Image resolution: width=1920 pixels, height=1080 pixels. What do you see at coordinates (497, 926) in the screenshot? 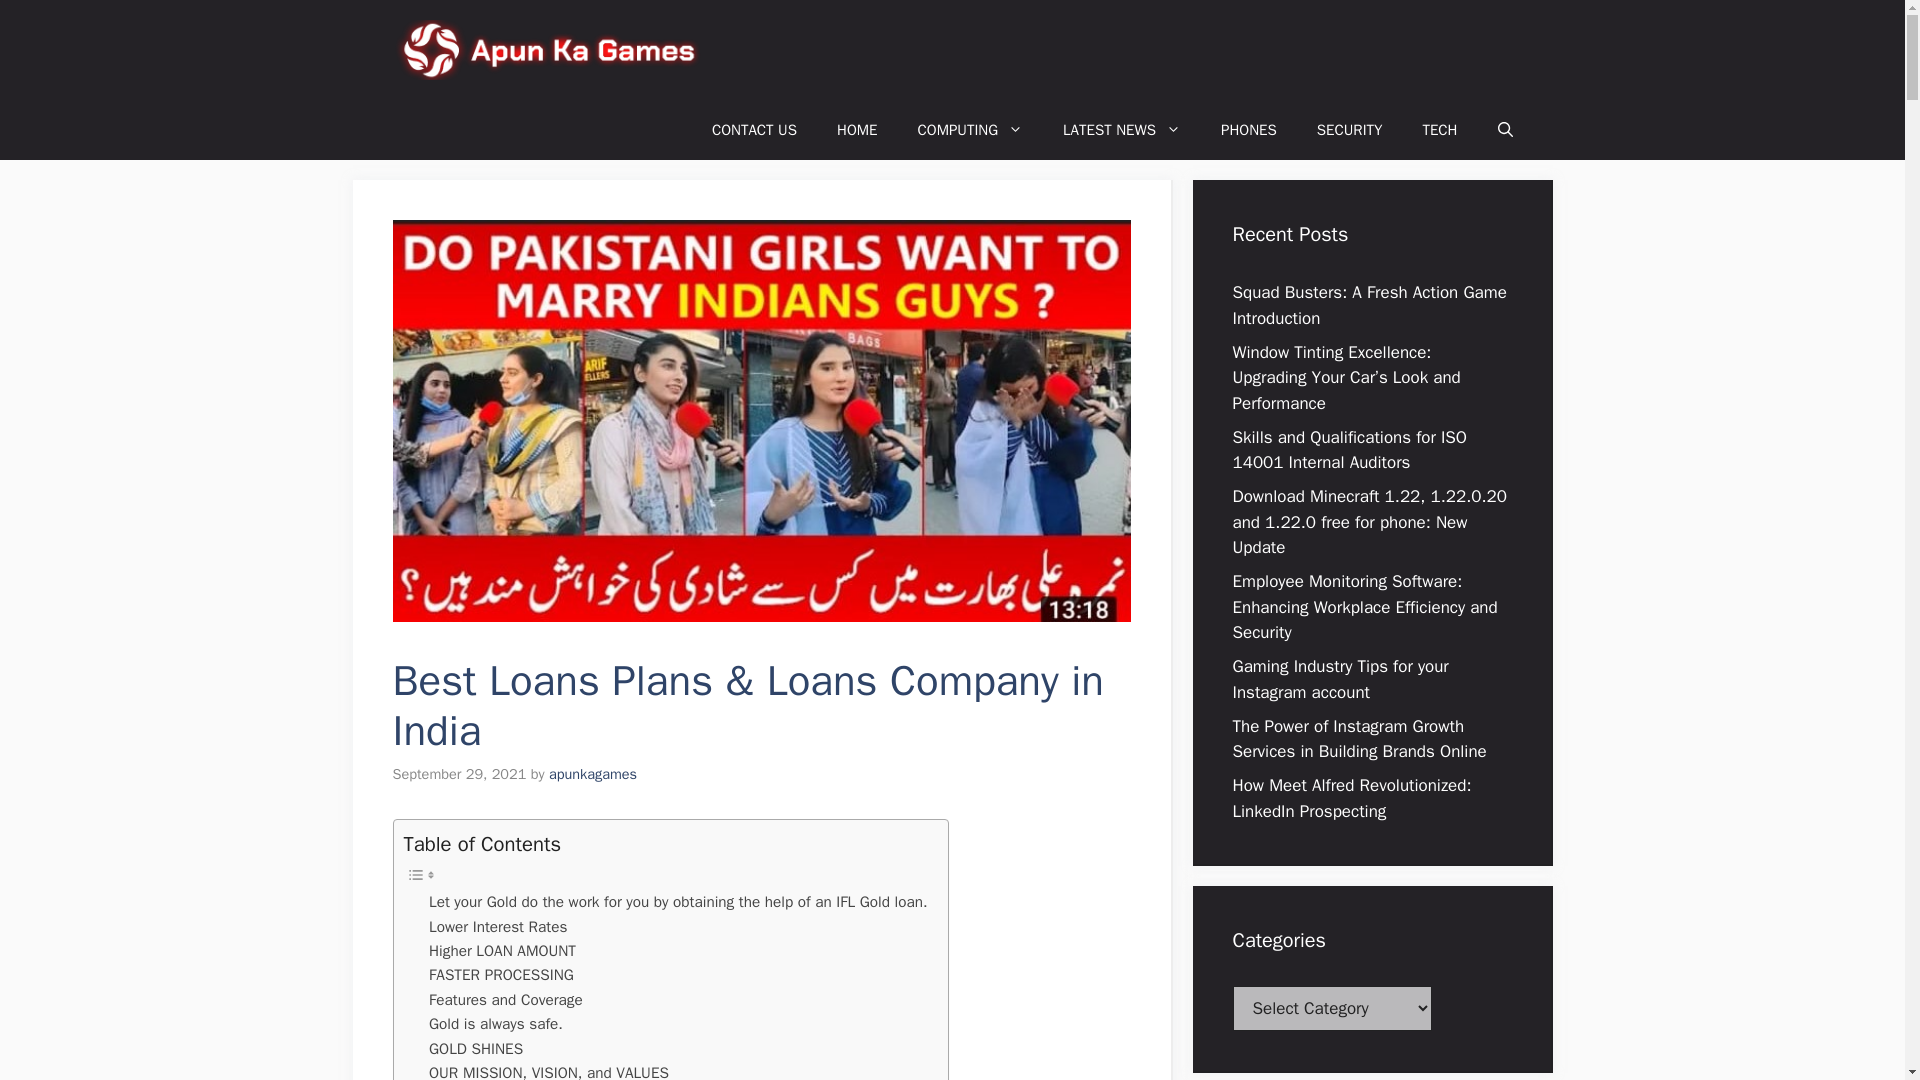
I see `Lower Interest Rates` at bounding box center [497, 926].